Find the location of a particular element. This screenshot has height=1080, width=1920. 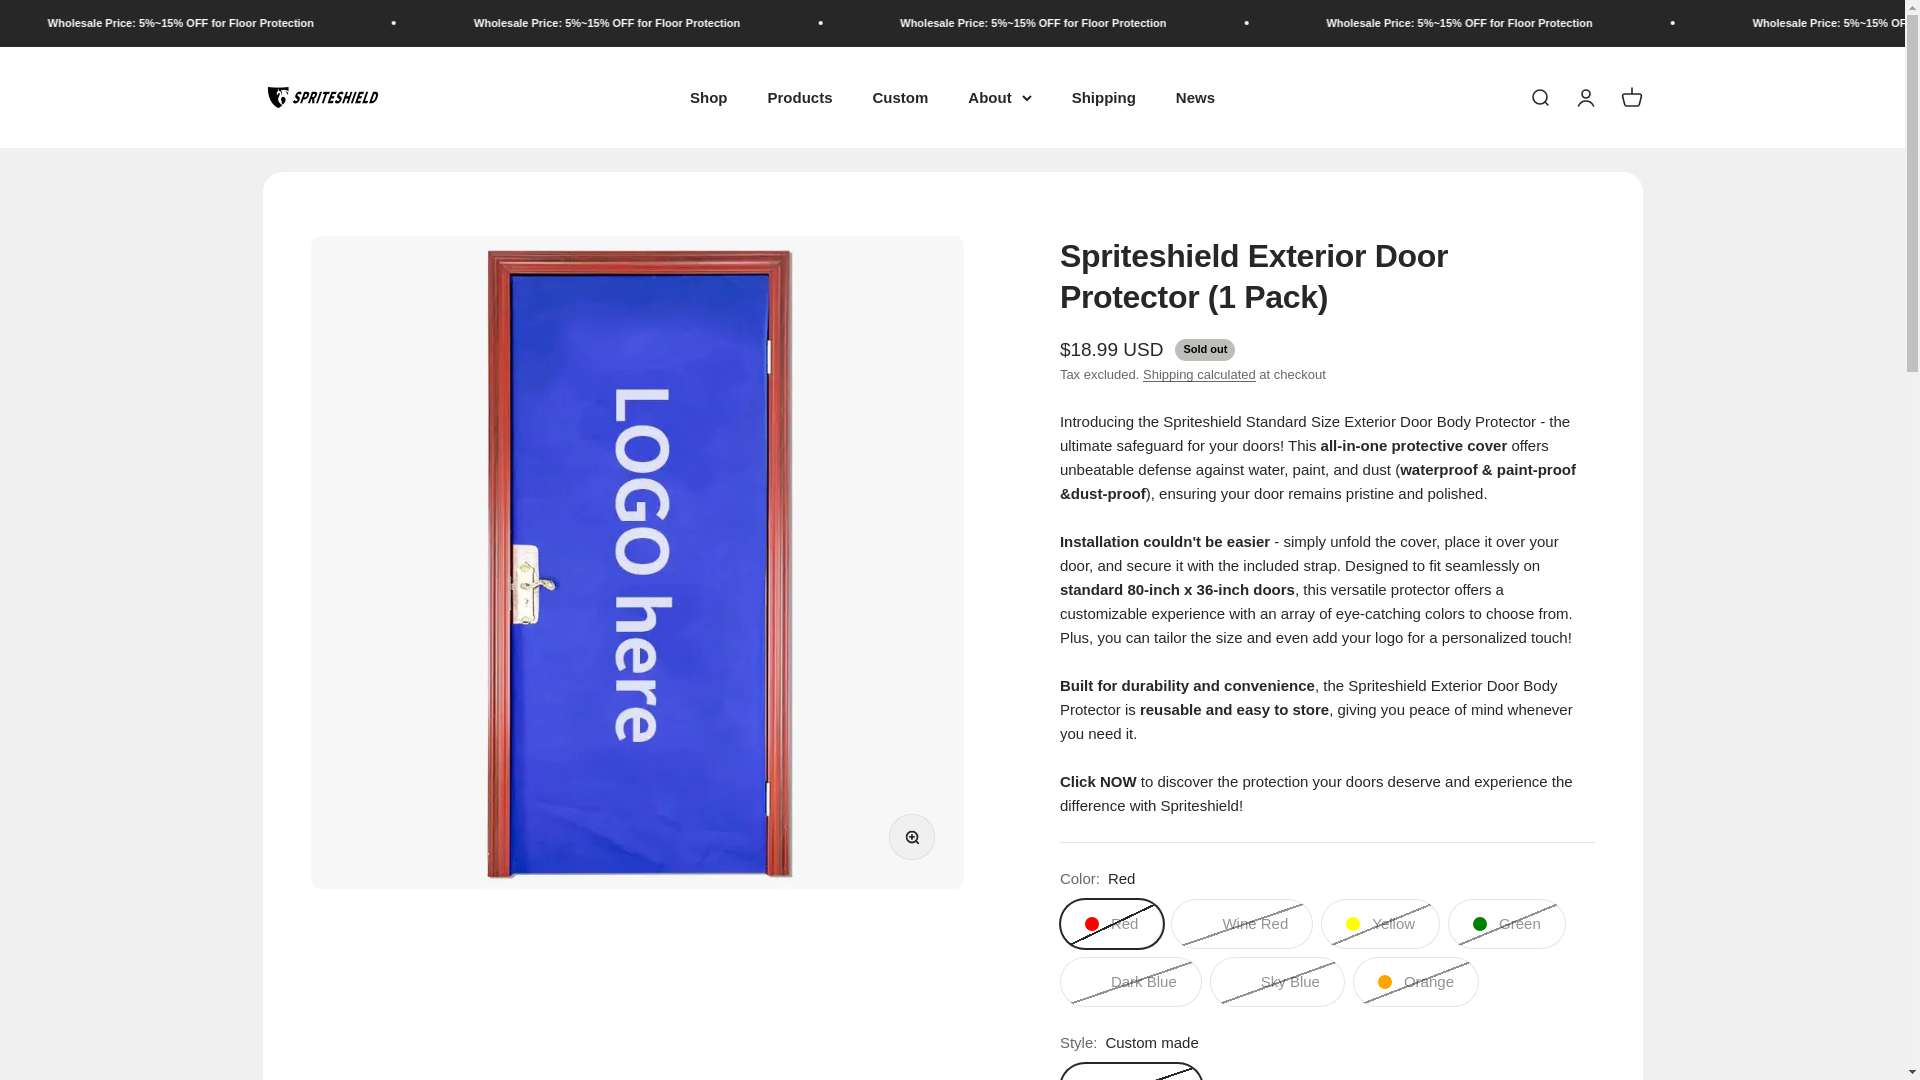

Open account page is located at coordinates (708, 96).